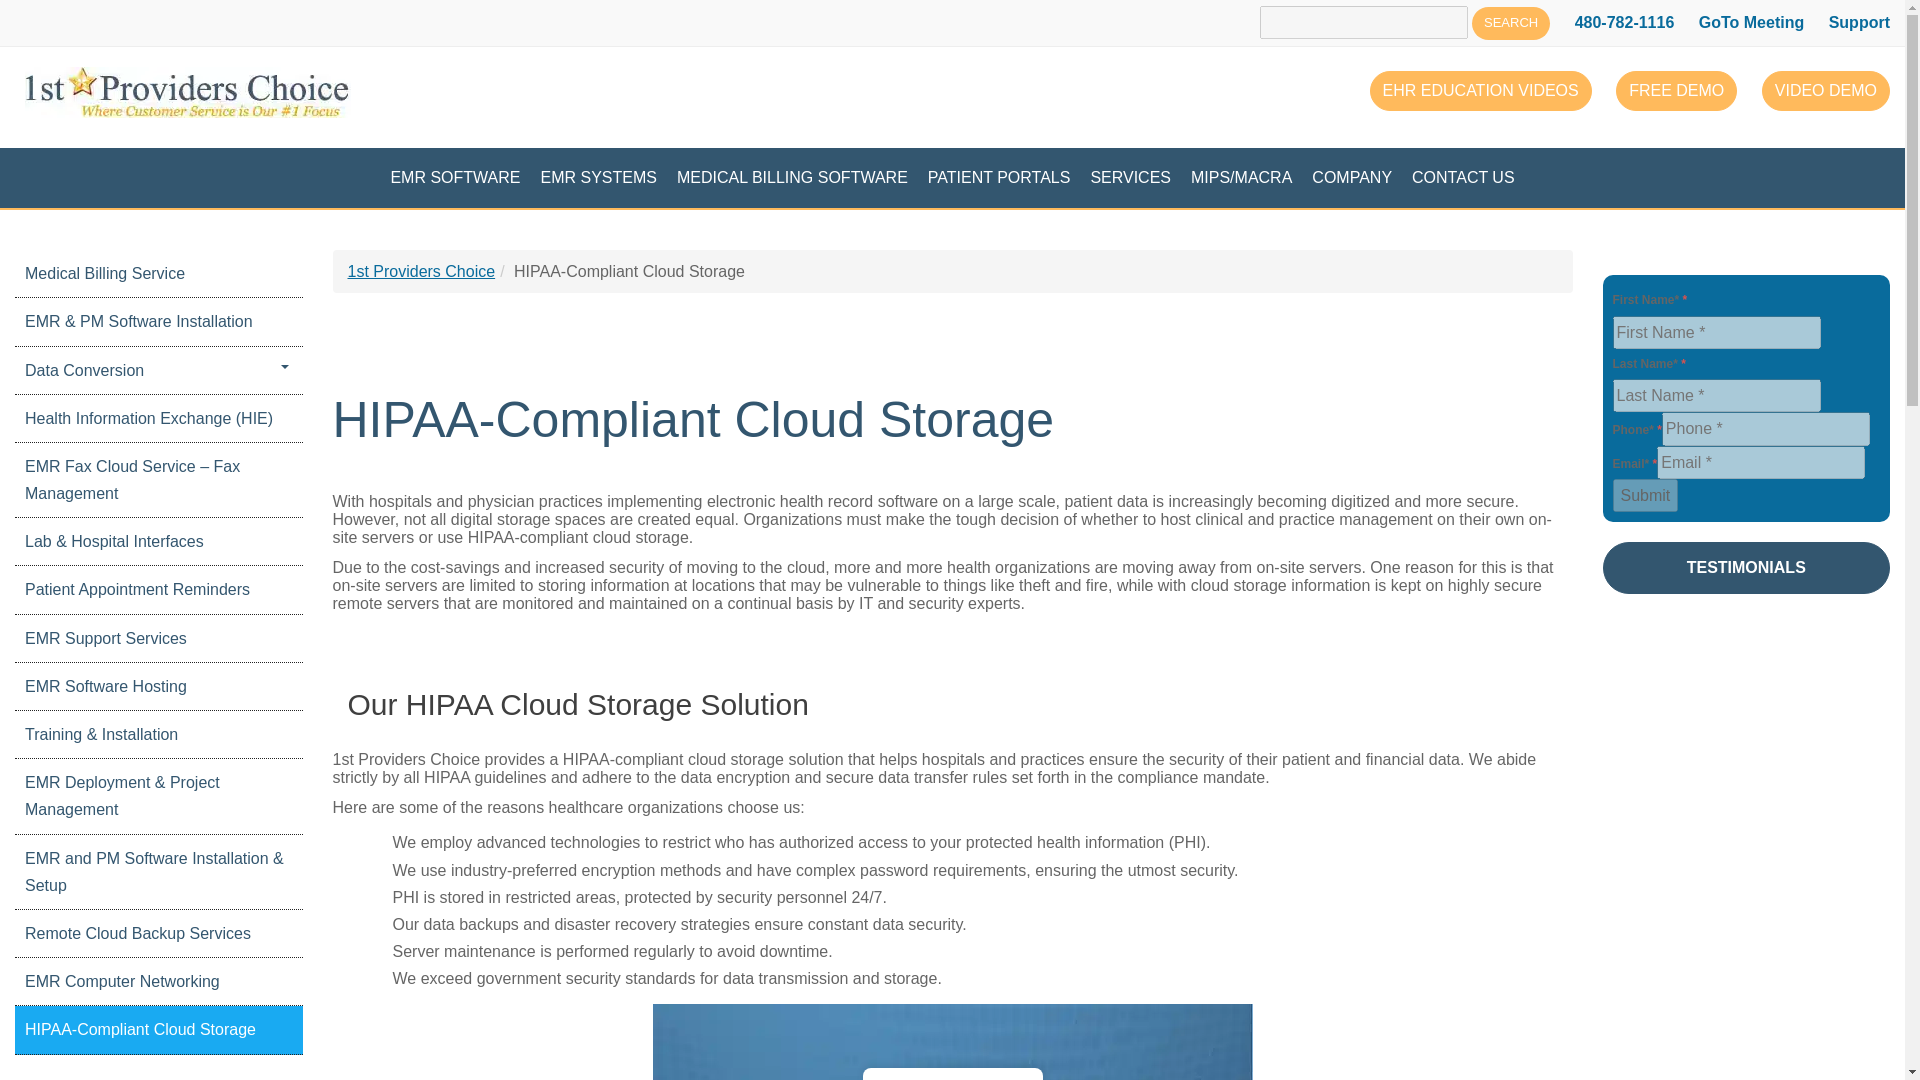  I want to click on FREE DEMO, so click(1676, 91).